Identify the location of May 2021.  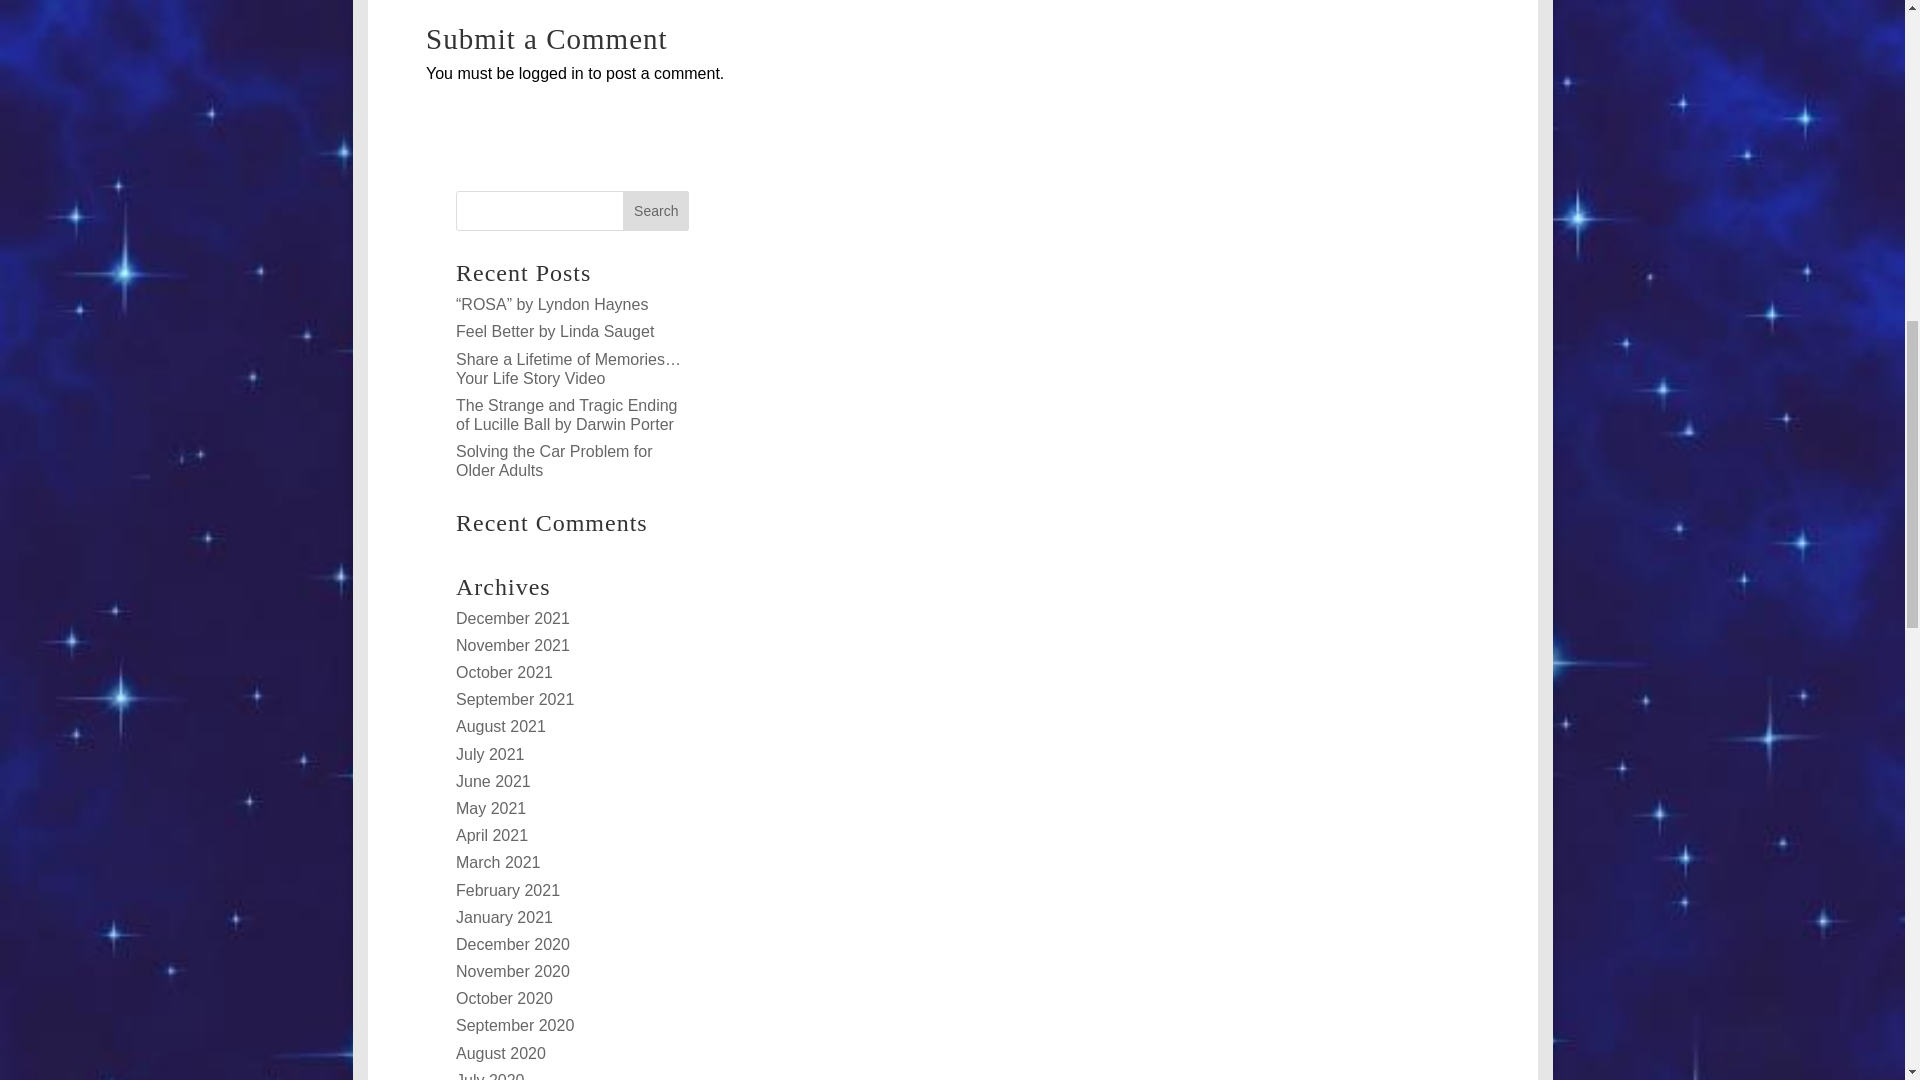
(491, 808).